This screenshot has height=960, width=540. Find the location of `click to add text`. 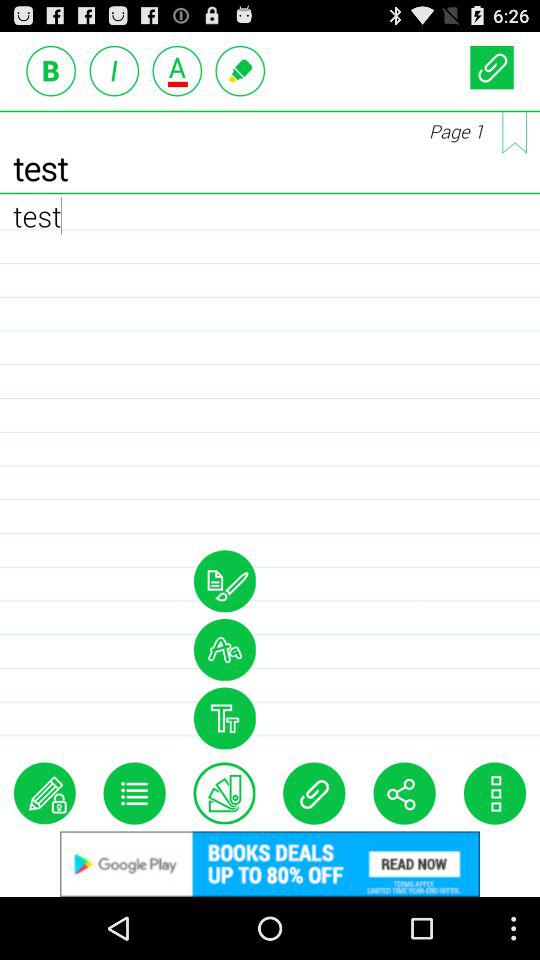

click to add text is located at coordinates (177, 70).